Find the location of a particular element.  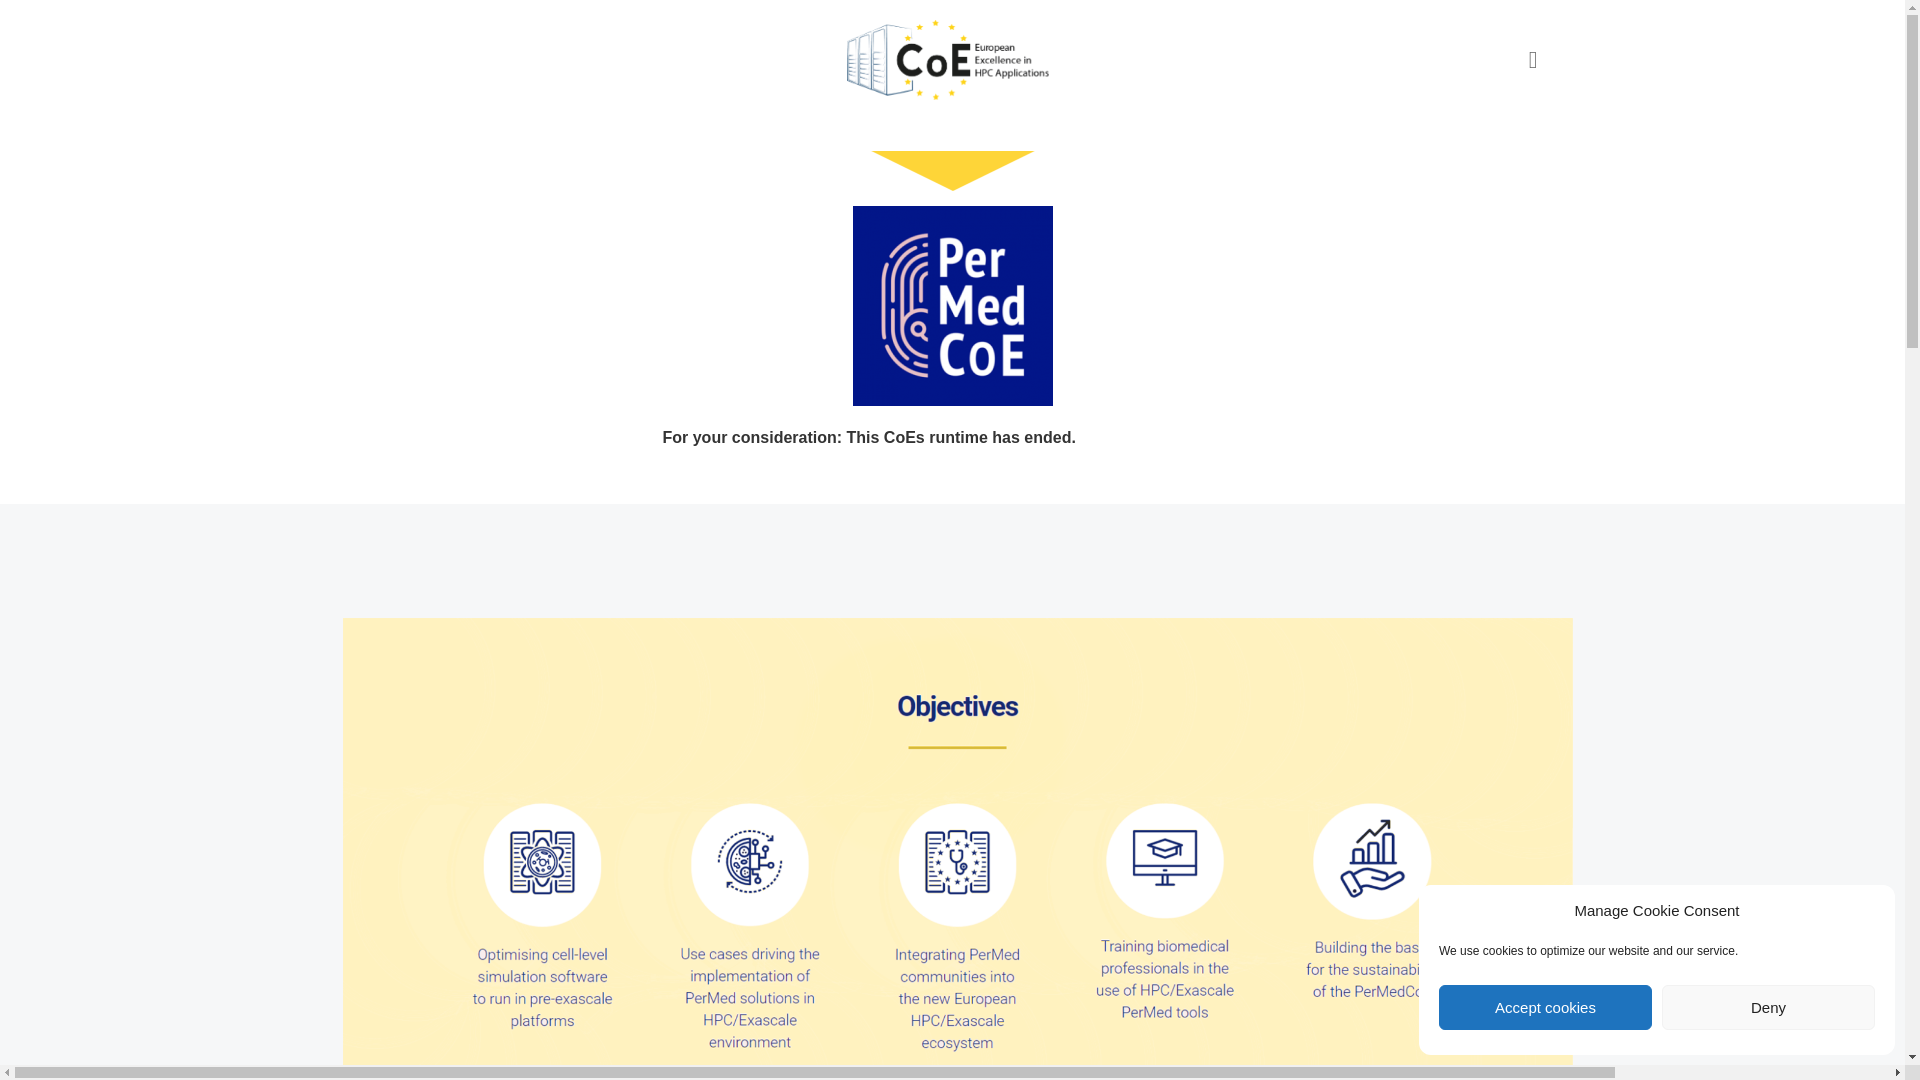

Deny is located at coordinates (1768, 1007).